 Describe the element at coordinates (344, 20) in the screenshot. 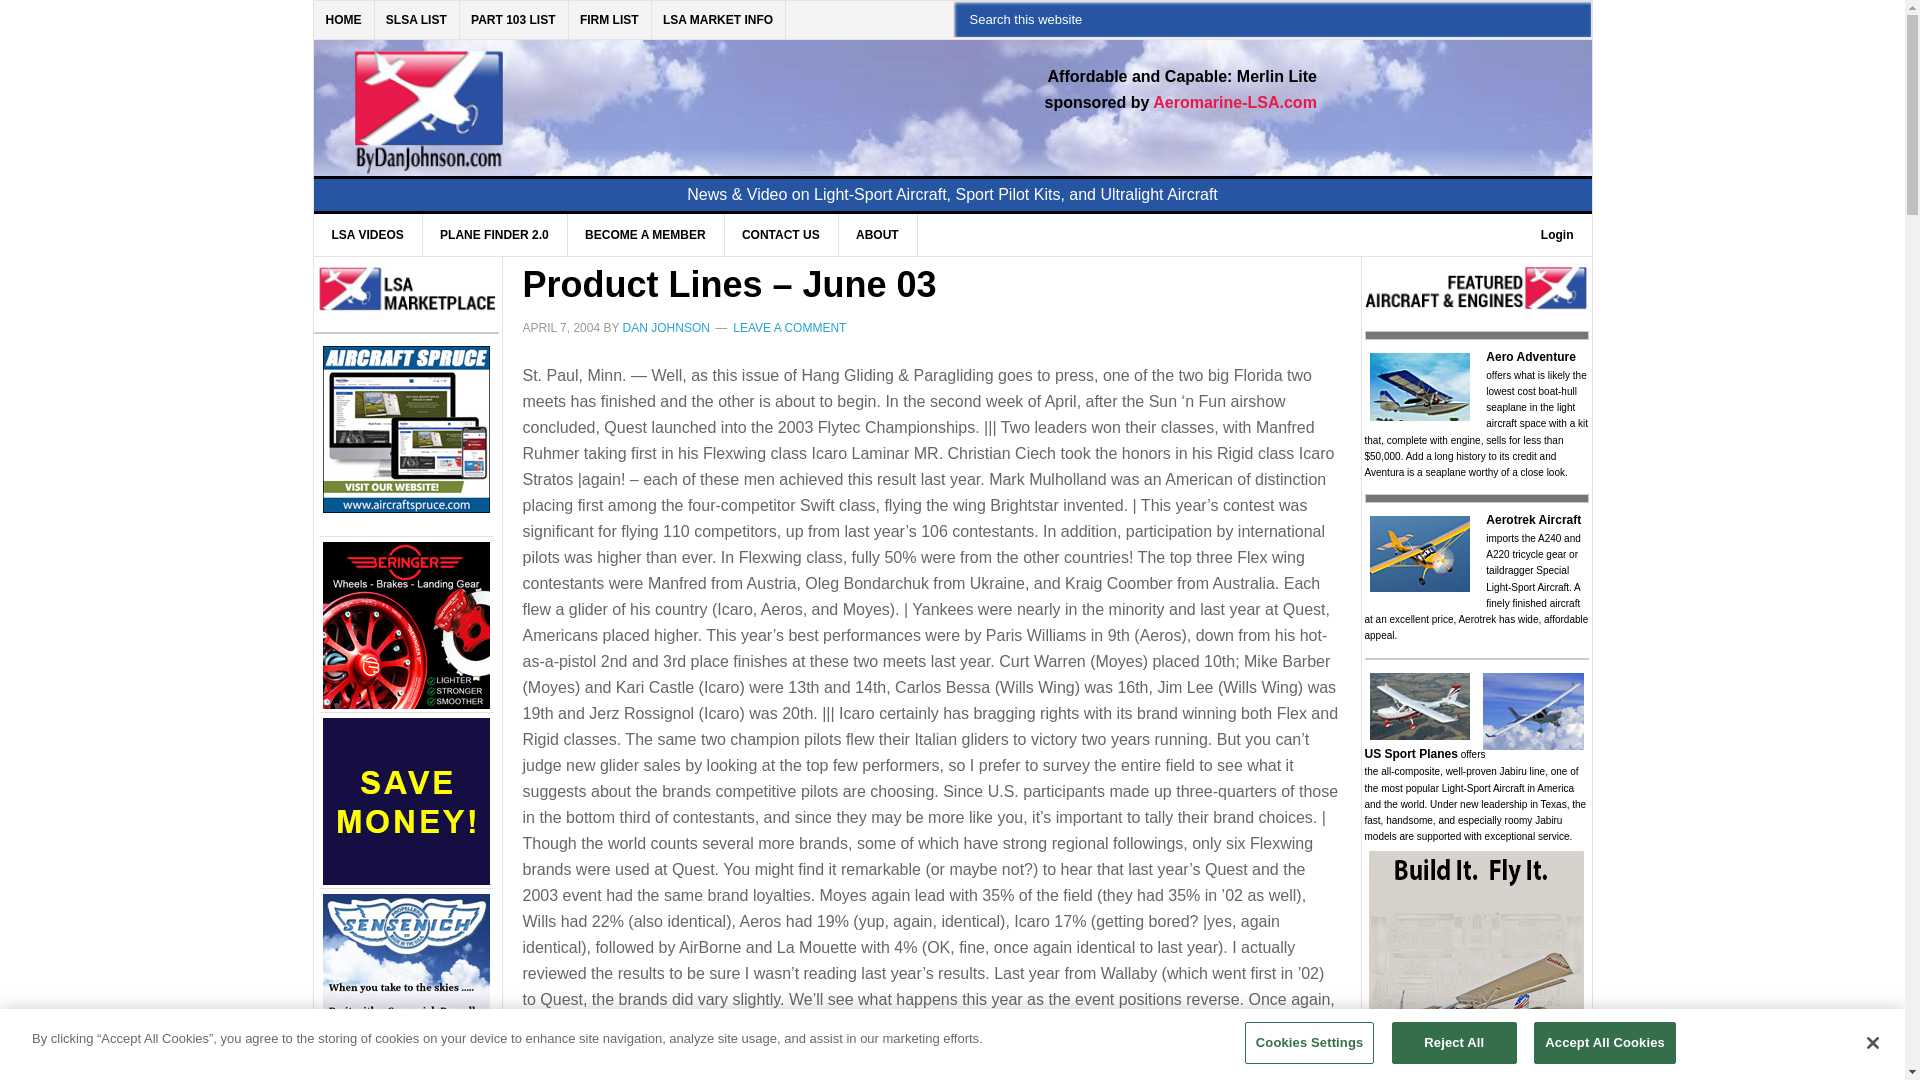

I see `HOME` at that location.